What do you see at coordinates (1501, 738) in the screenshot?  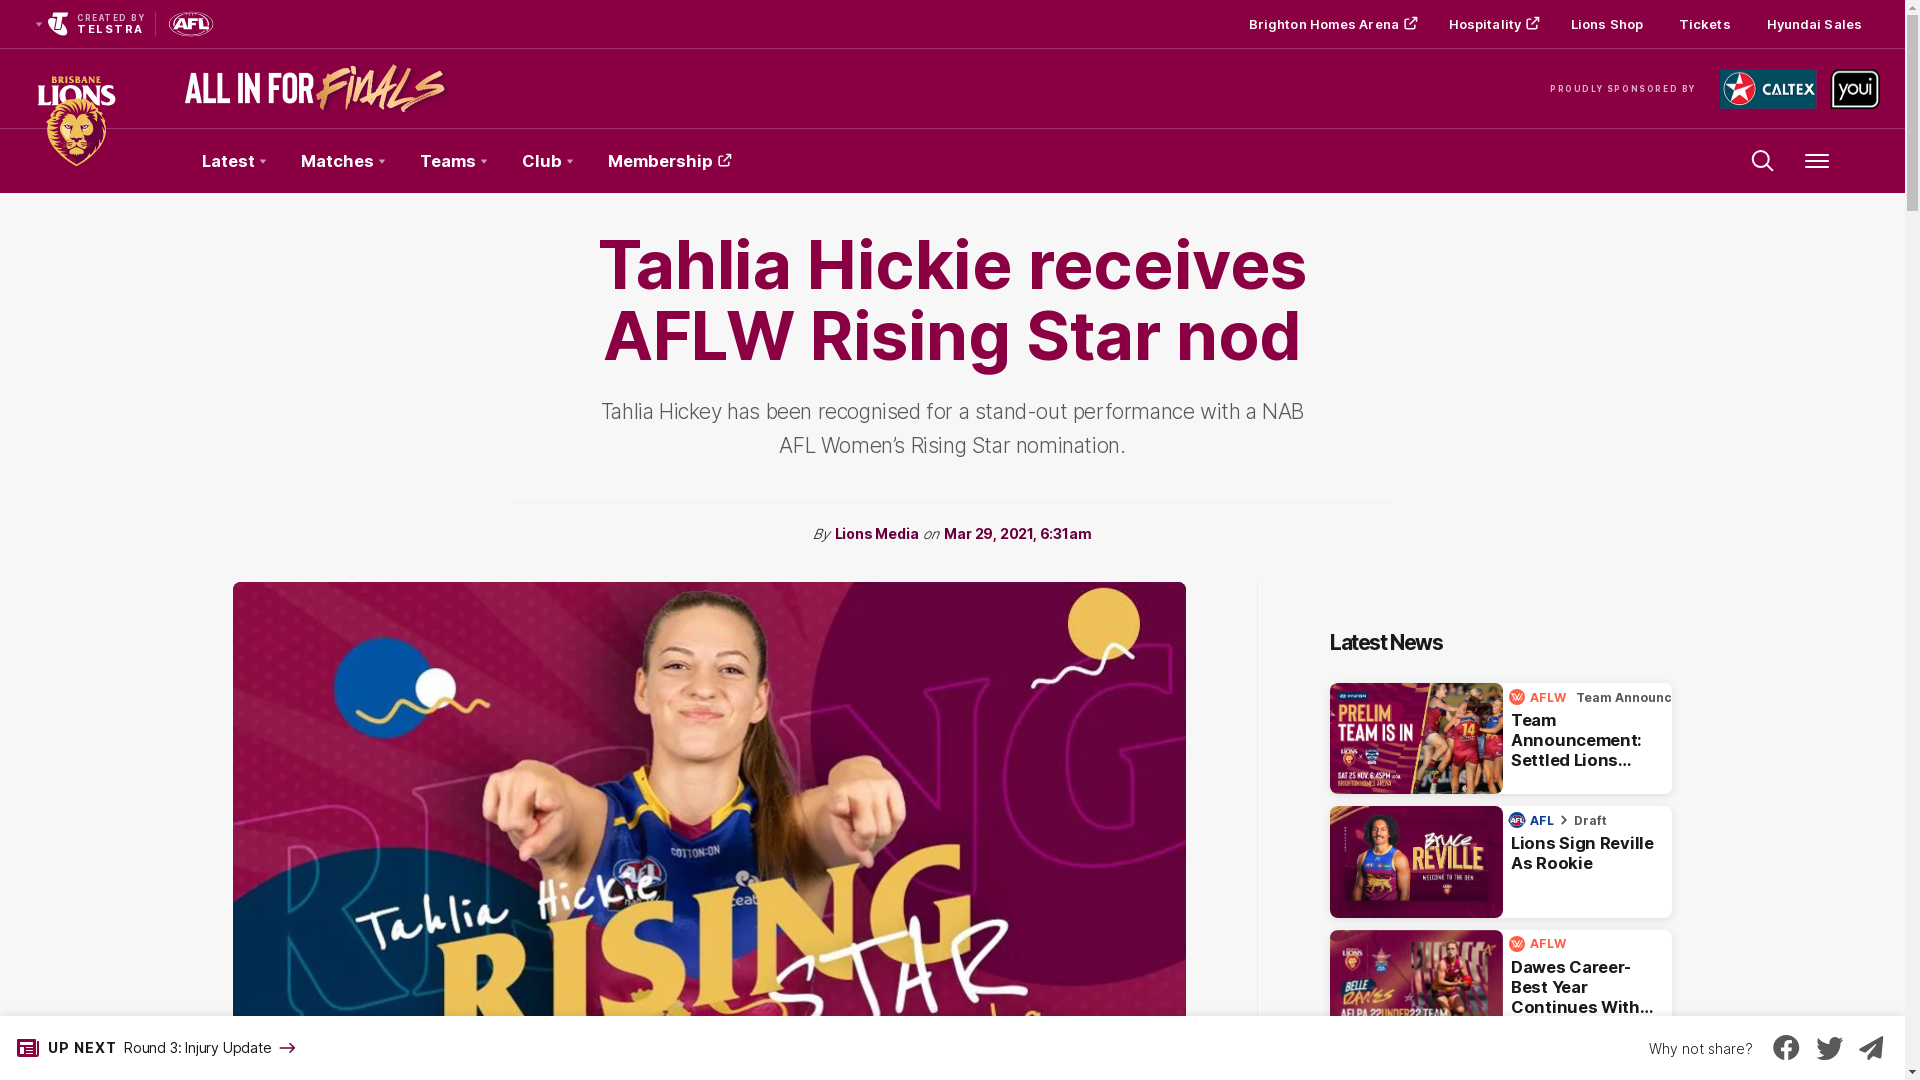 I see `Team Announcement: Settled Lions Ready for Cats Fight` at bounding box center [1501, 738].